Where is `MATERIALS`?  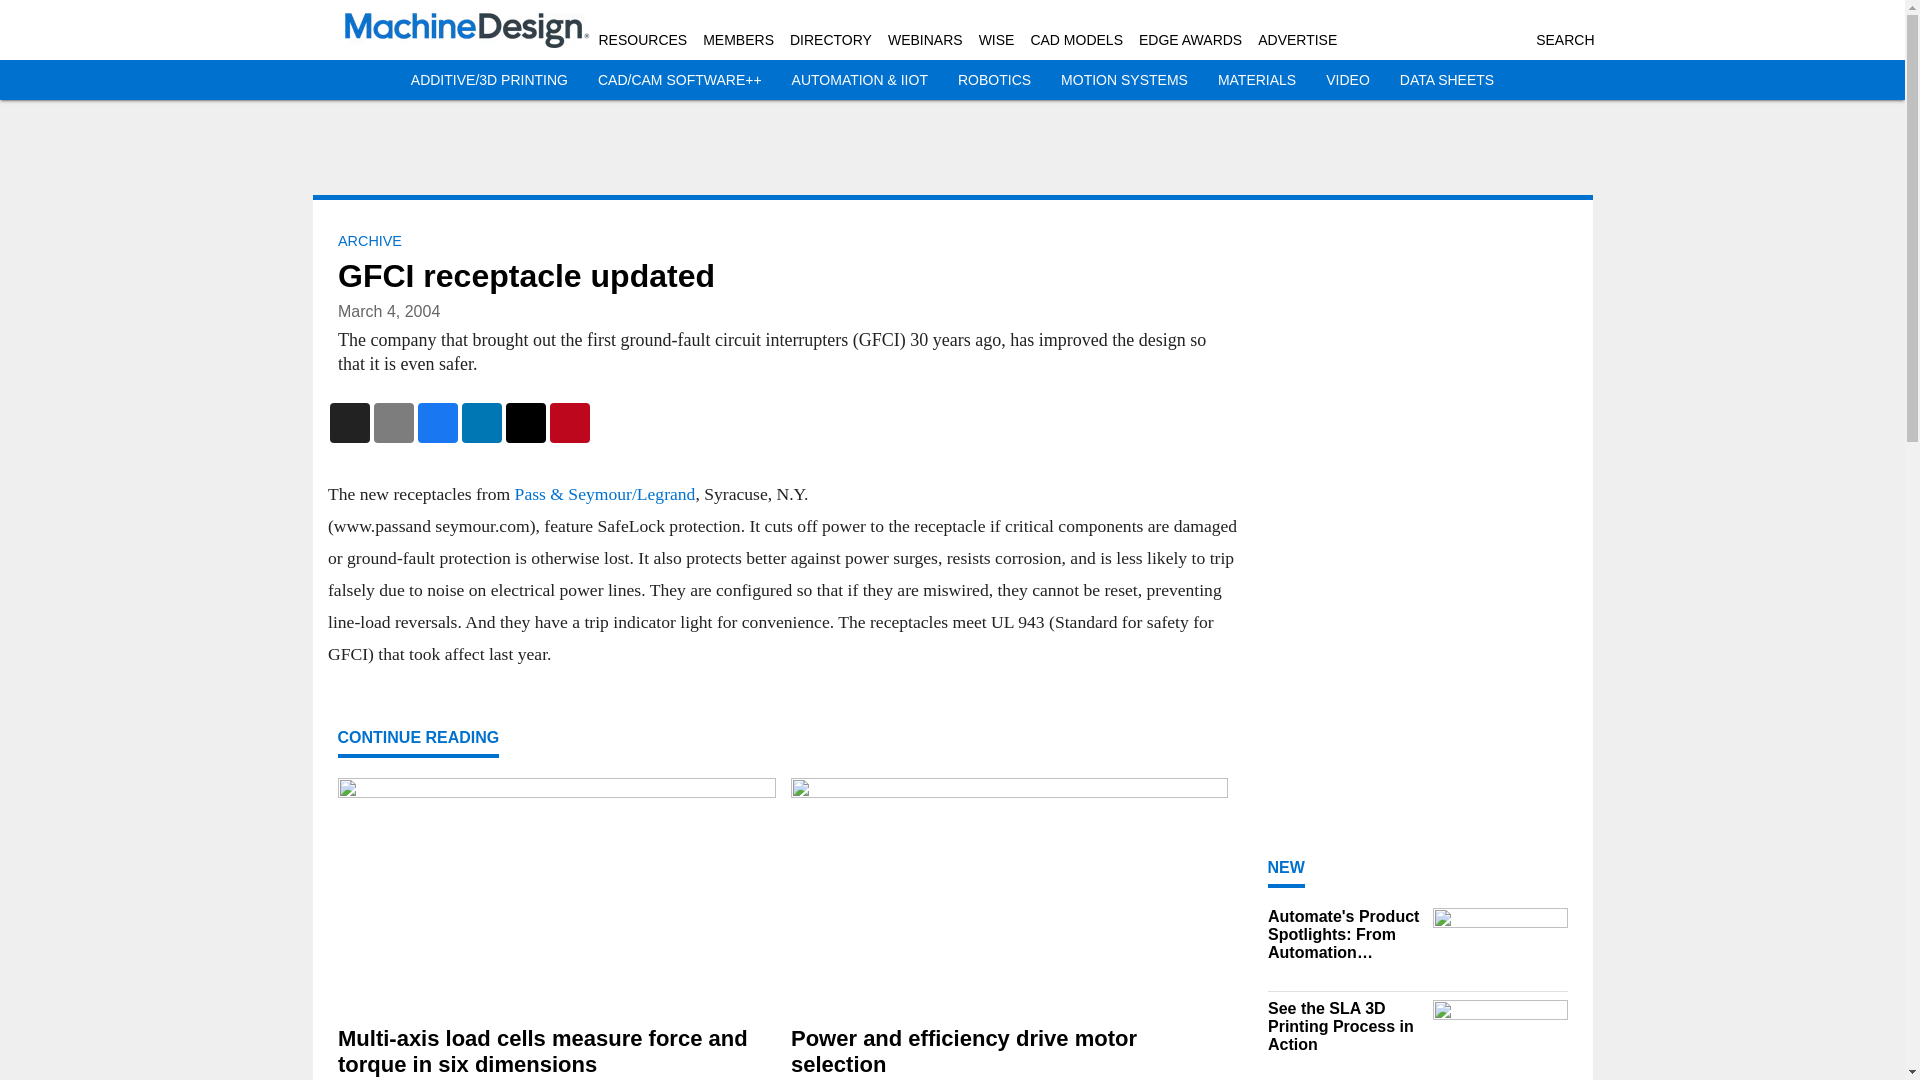 MATERIALS is located at coordinates (1256, 80).